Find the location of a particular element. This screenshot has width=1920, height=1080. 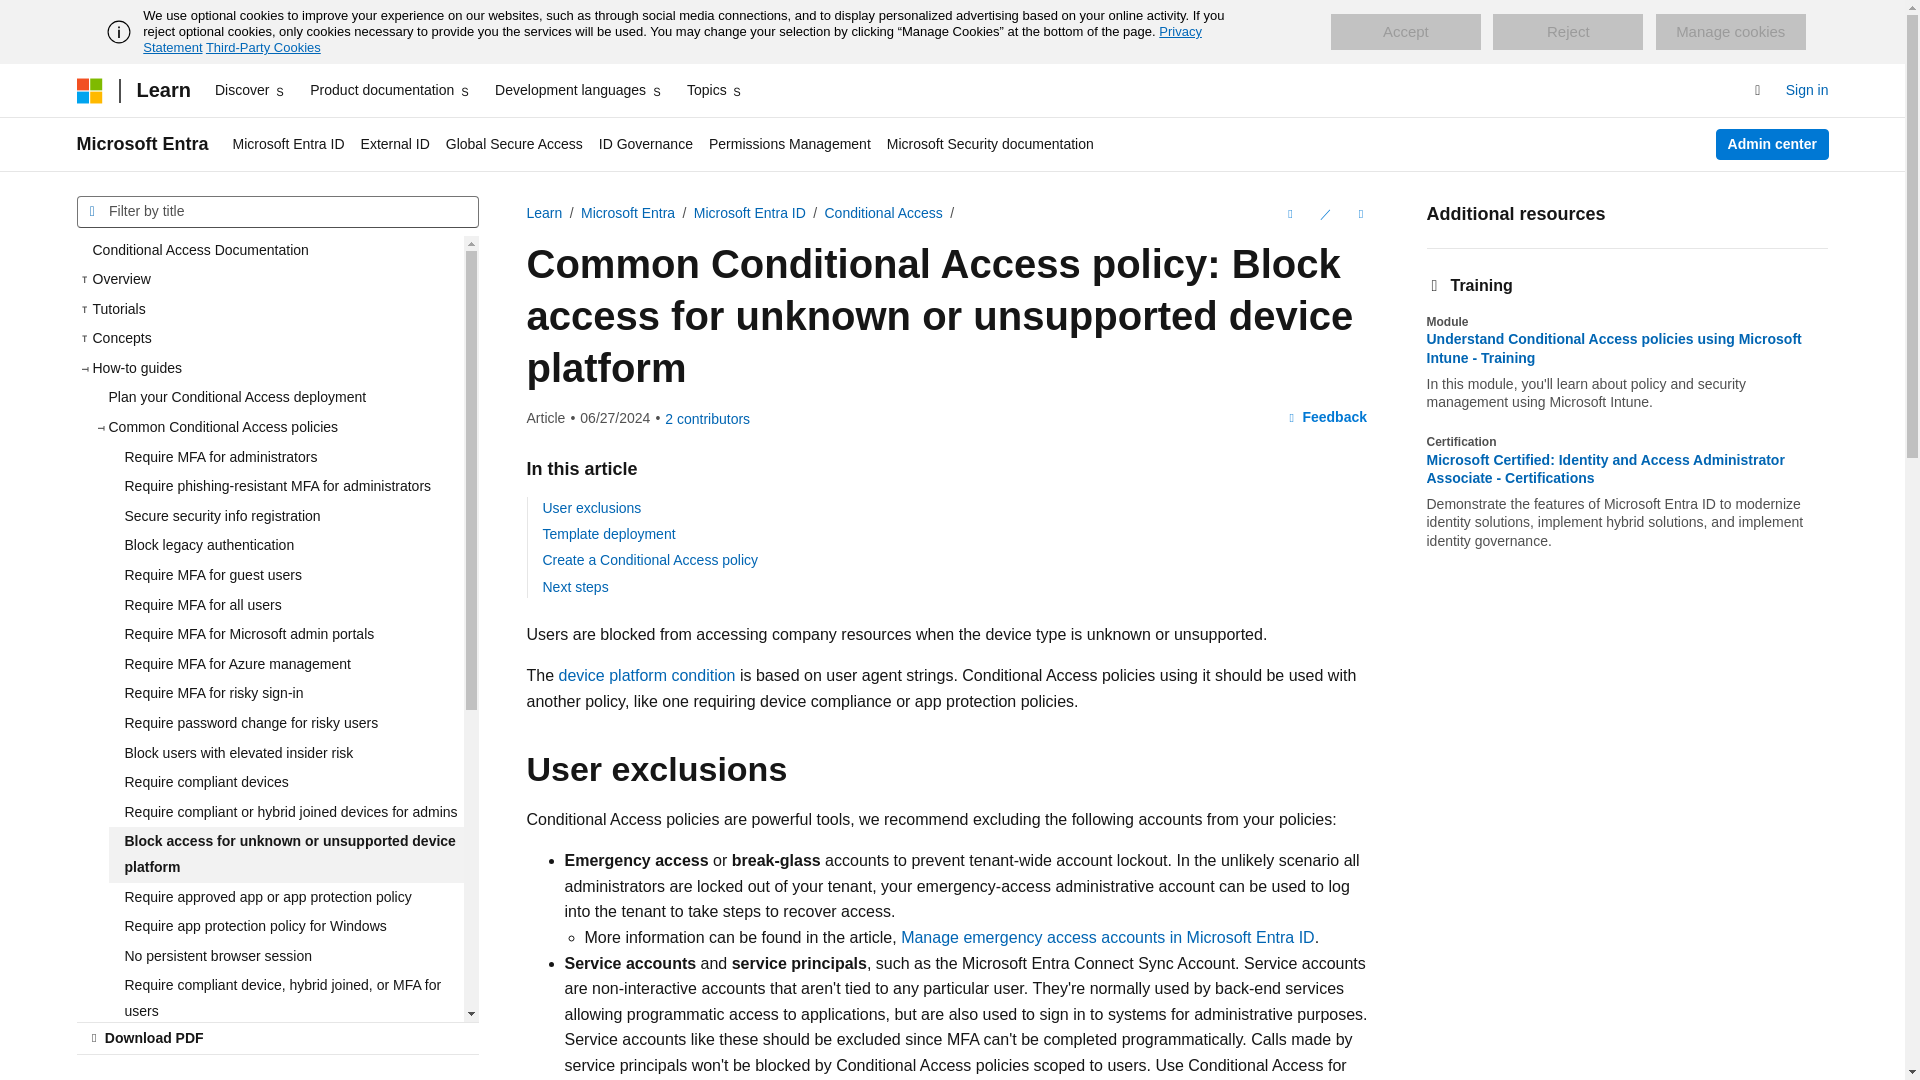

Permissions Management is located at coordinates (790, 144).